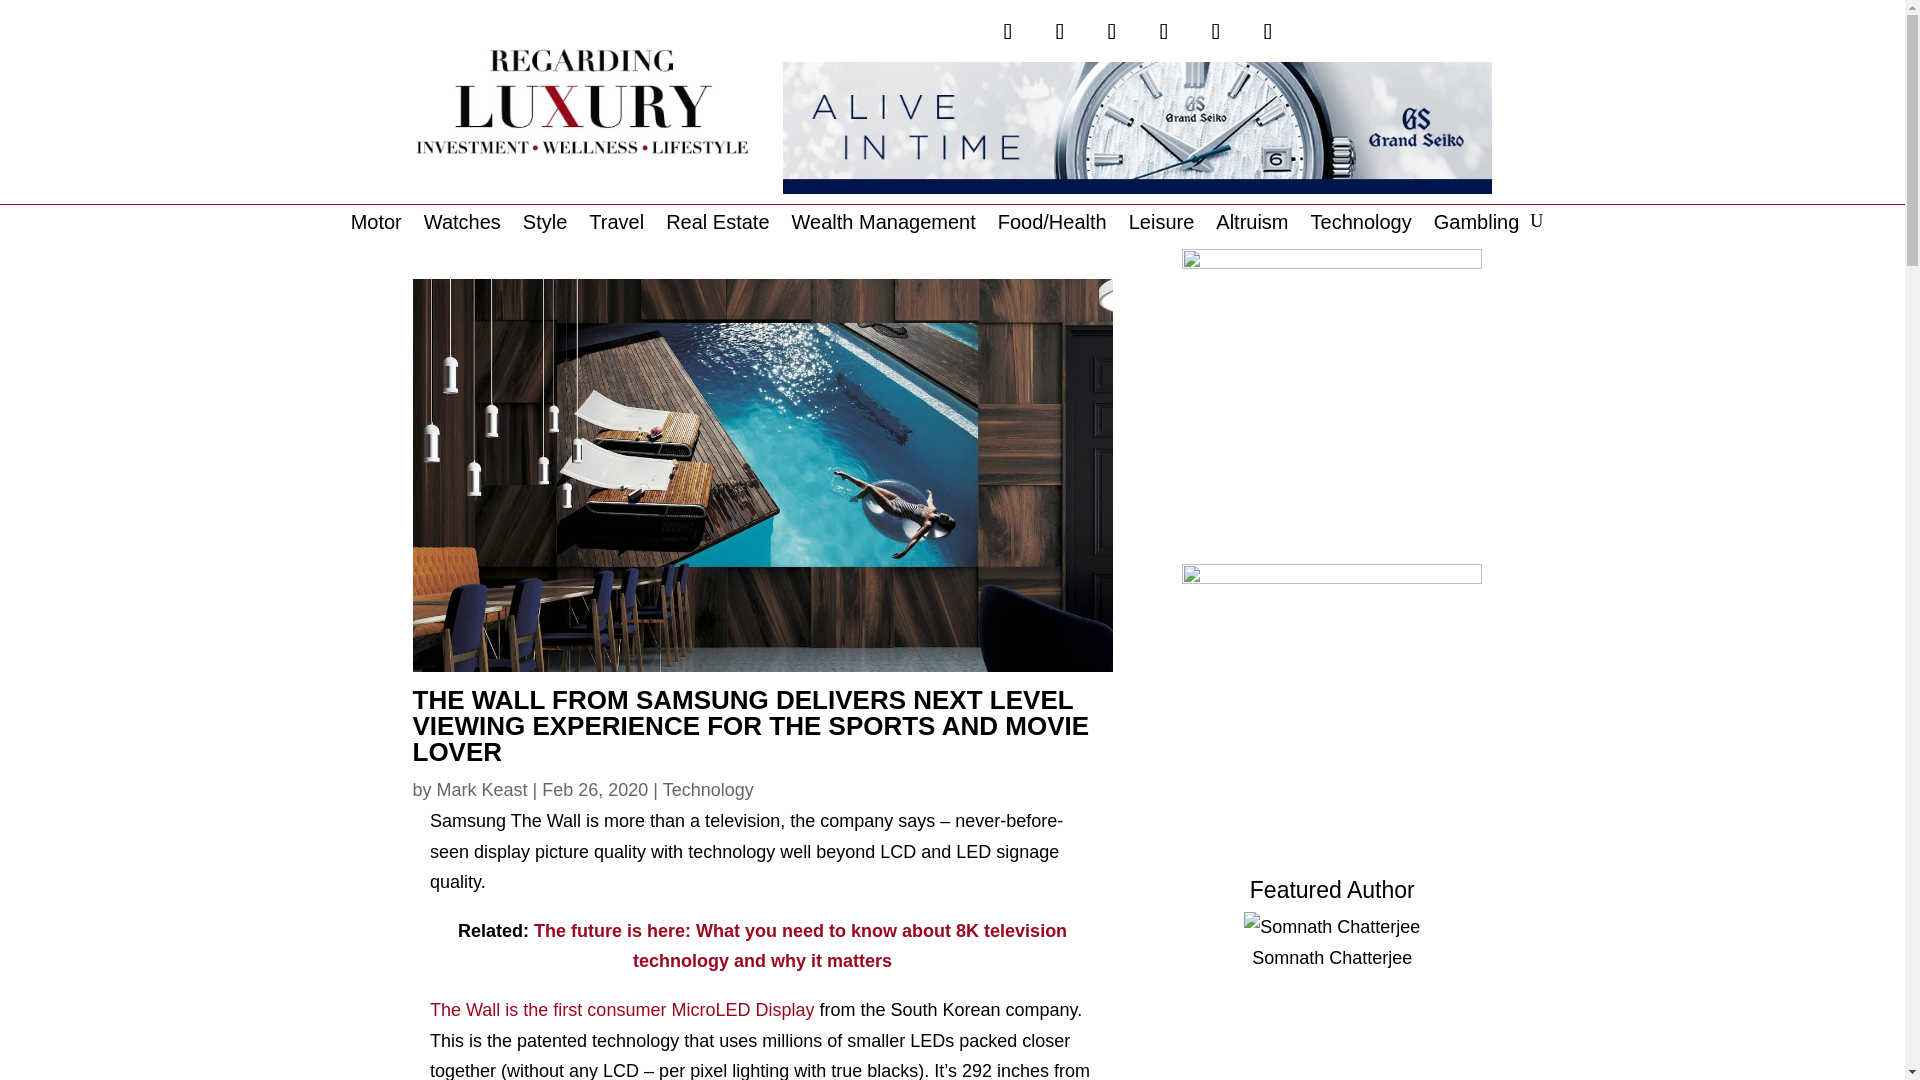  I want to click on Follow on X, so click(1008, 32).